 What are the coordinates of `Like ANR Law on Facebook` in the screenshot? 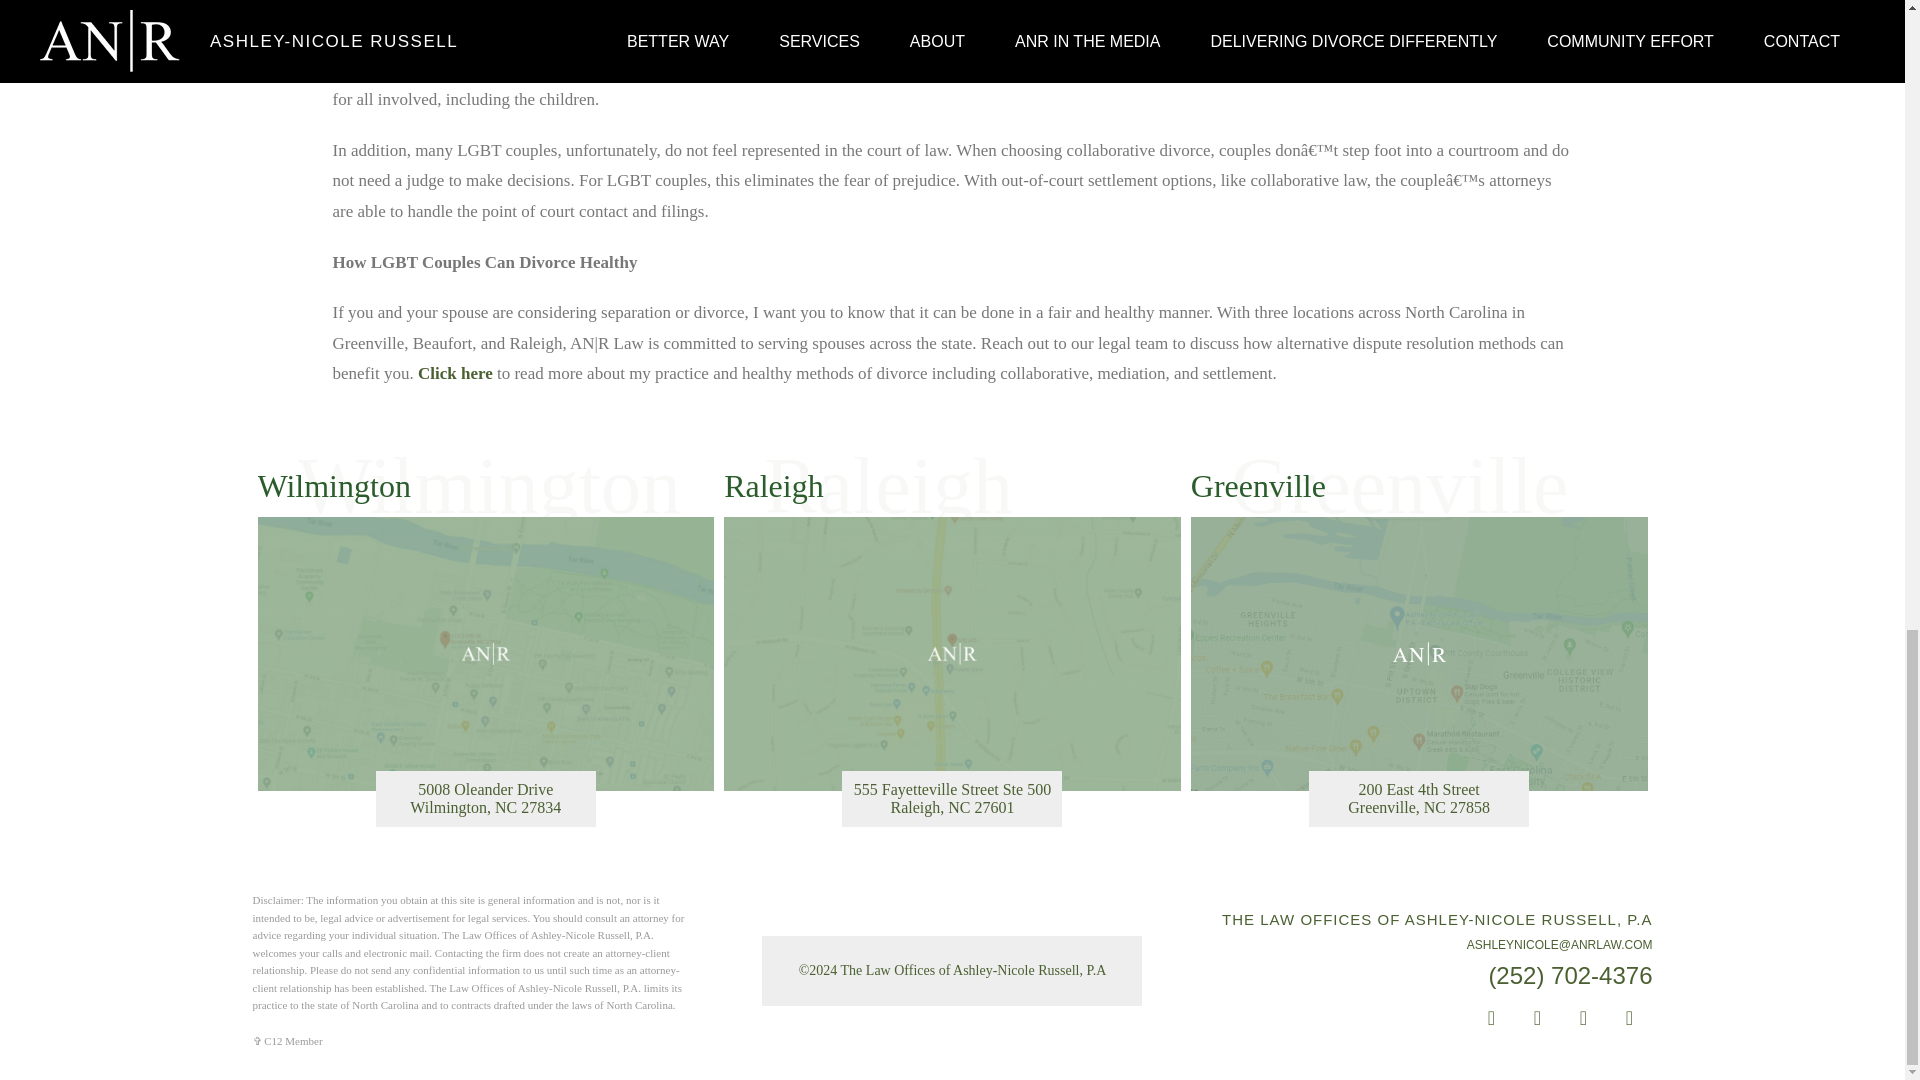 It's located at (1584, 1018).